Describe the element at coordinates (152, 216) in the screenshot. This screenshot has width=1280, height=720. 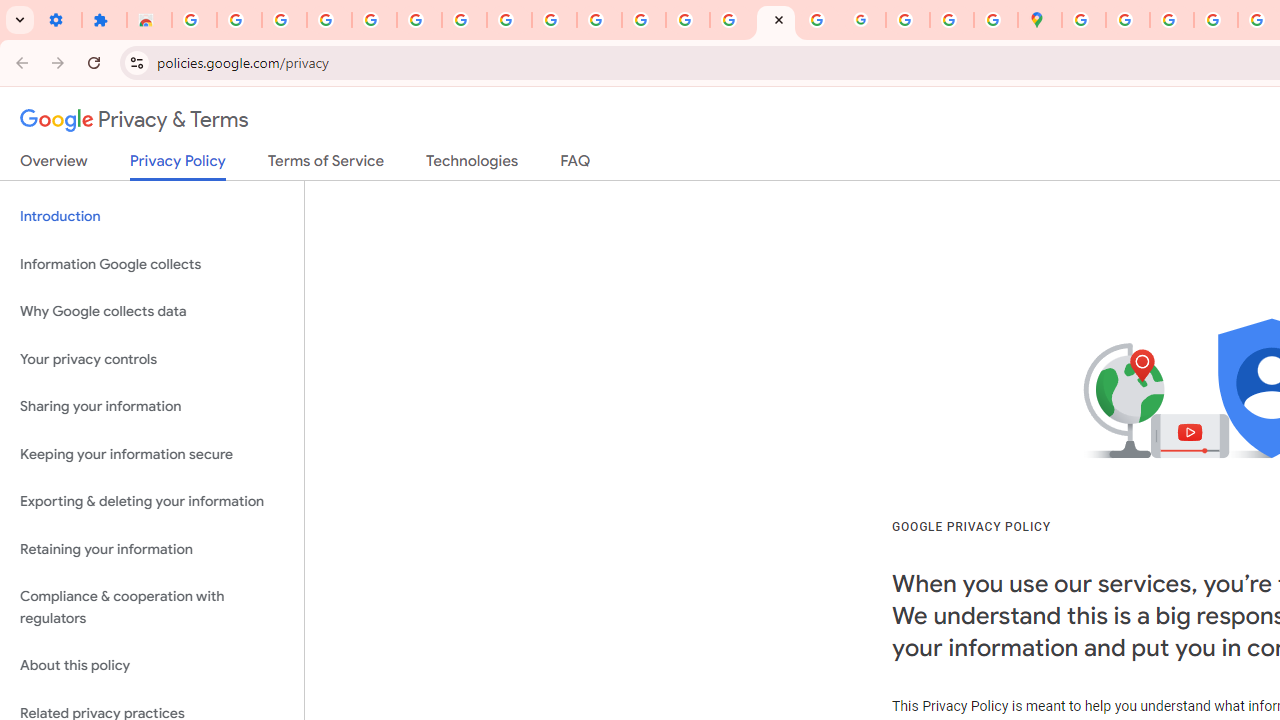
I see `Introduction` at that location.